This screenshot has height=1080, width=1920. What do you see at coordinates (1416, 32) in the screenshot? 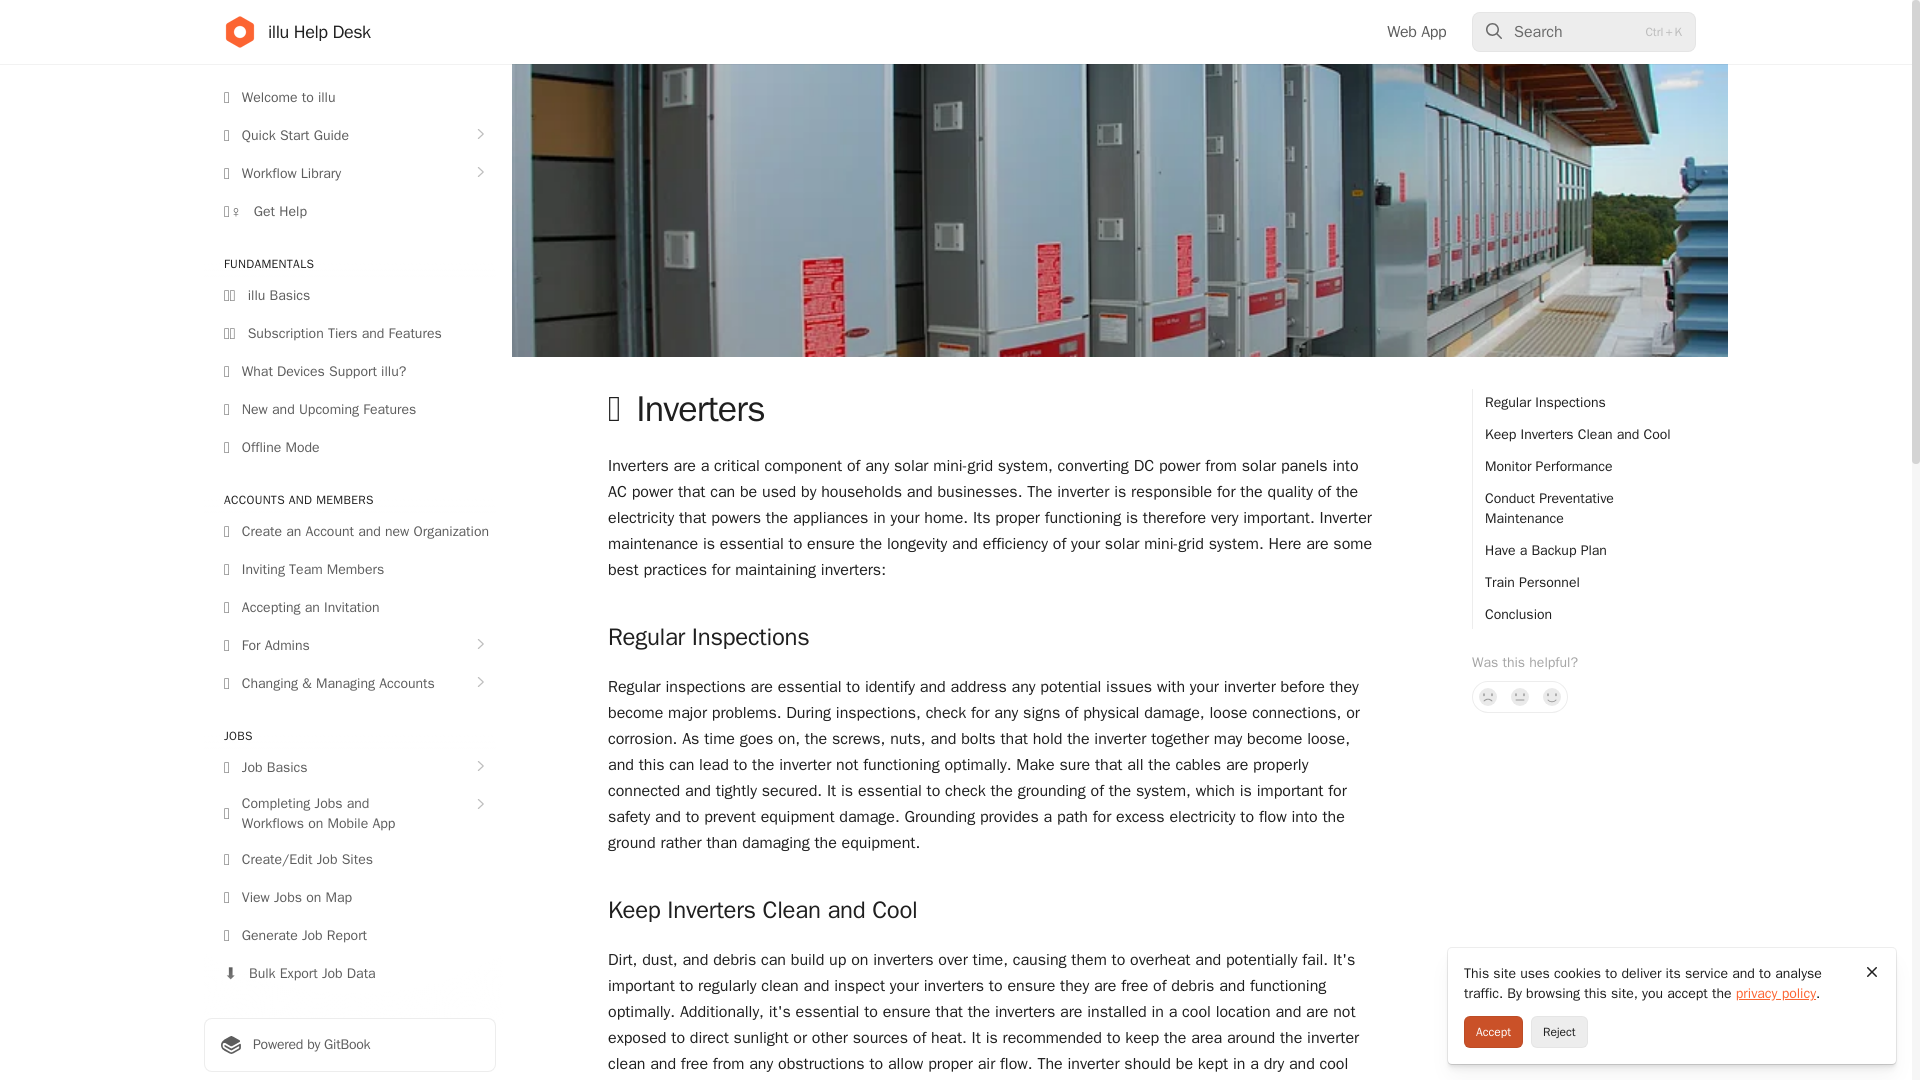
I see `Web App` at bounding box center [1416, 32].